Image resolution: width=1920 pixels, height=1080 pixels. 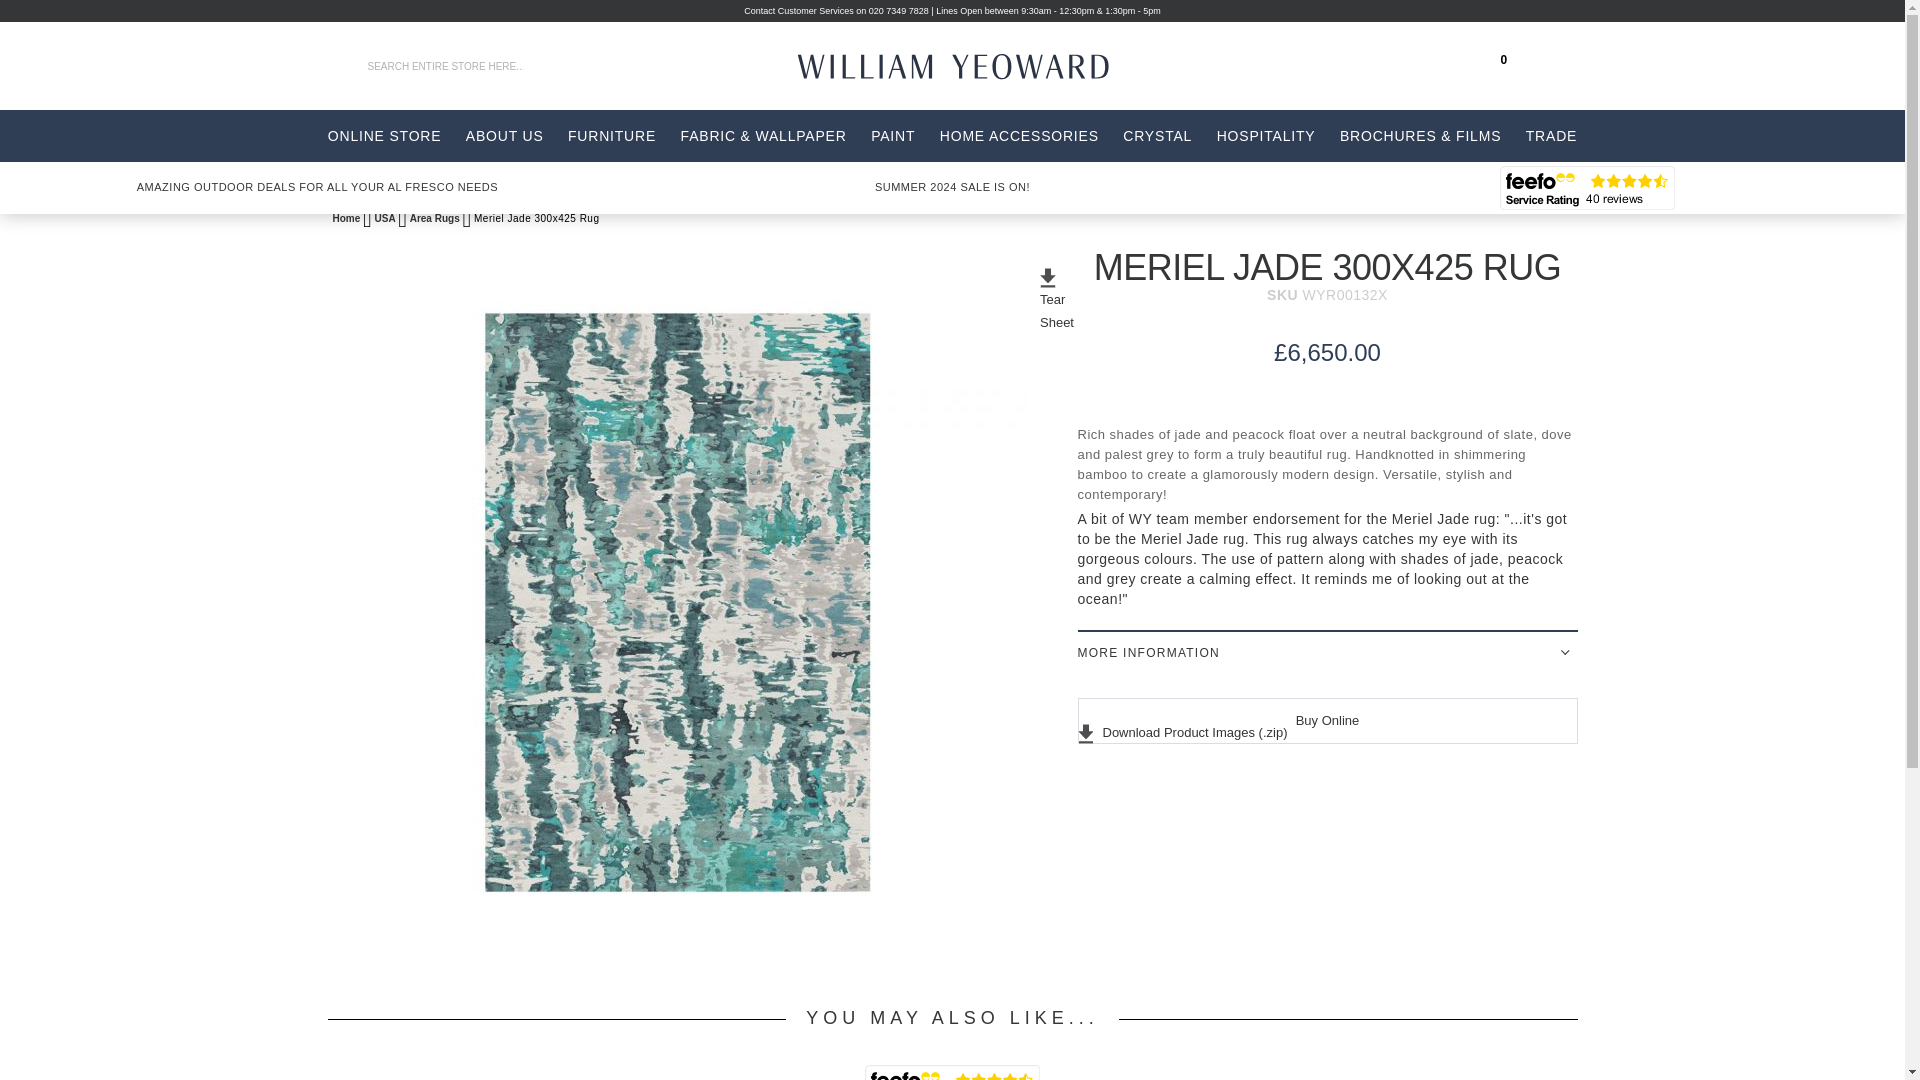 I want to click on See what our customers say about us, so click(x=1586, y=188).